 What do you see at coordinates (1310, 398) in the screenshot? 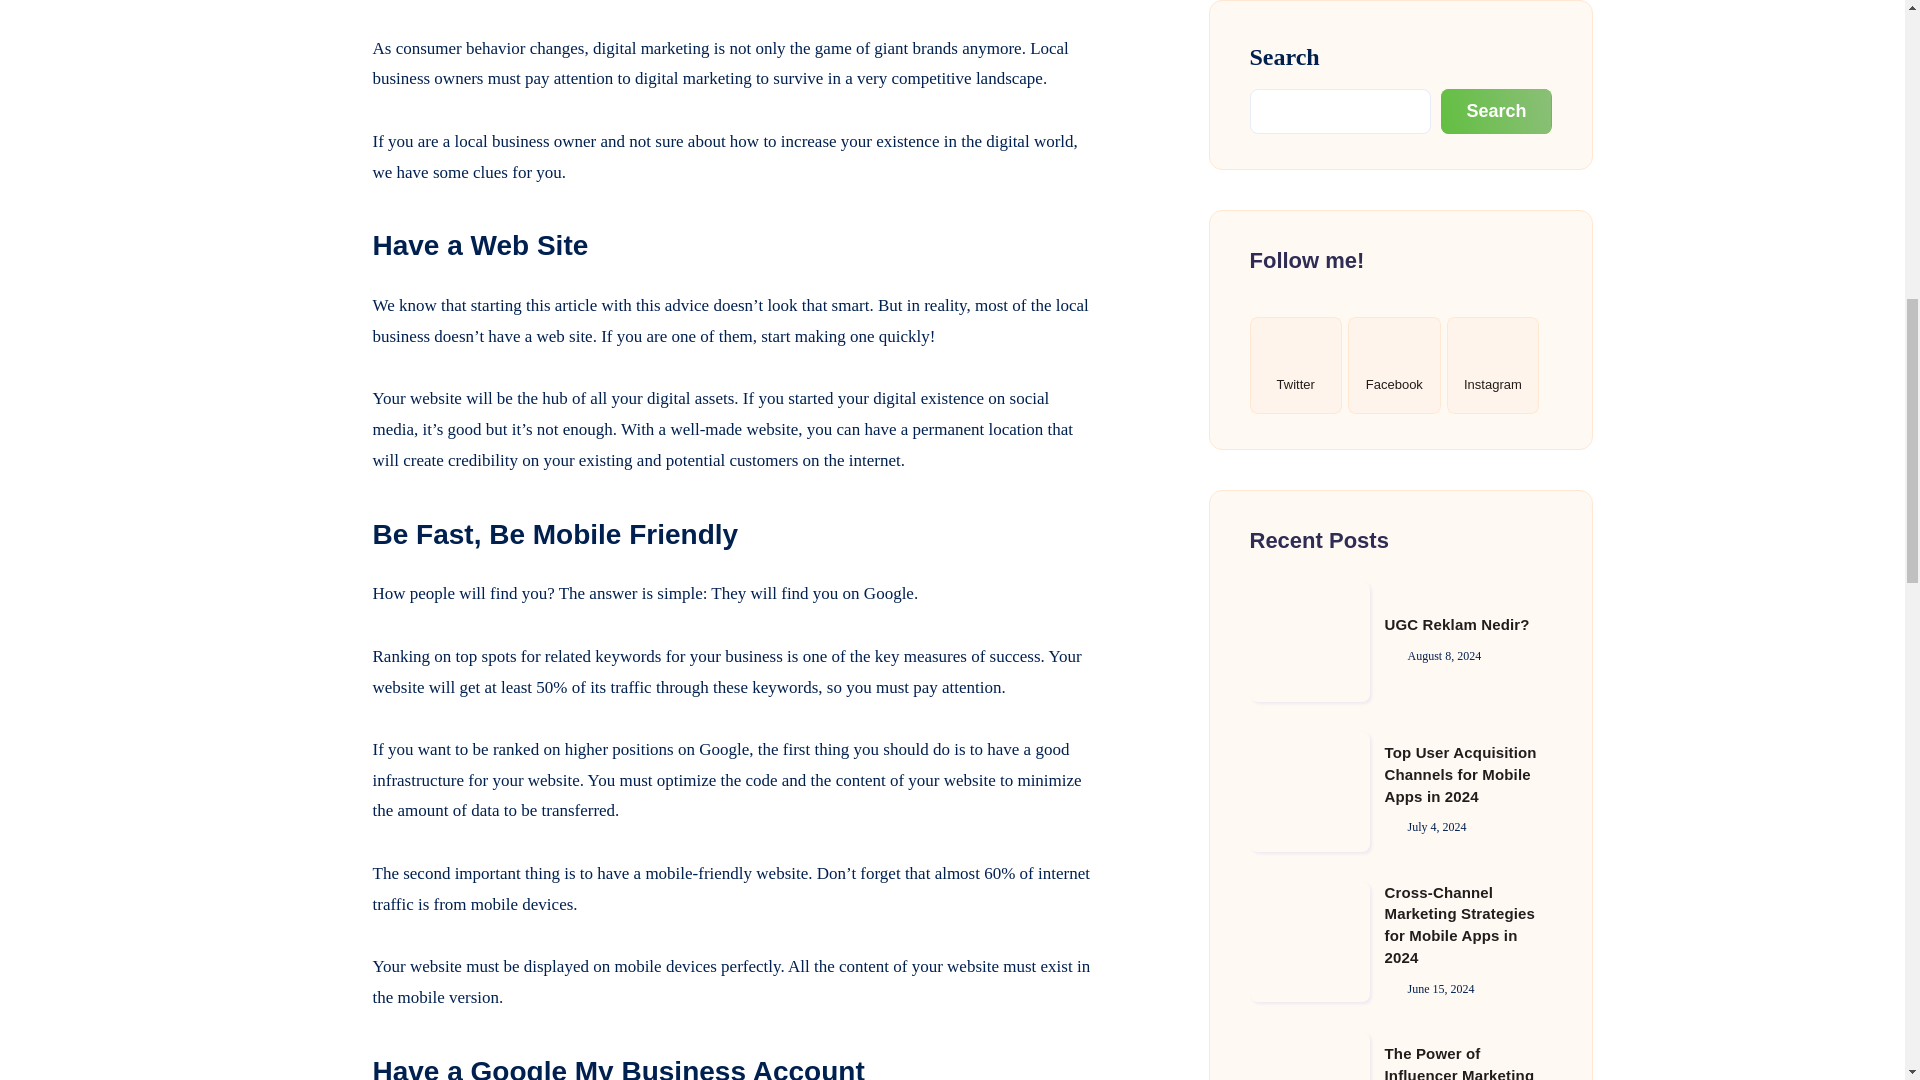
I see `The Impact of User-Generated Content on Ad Campaigns` at bounding box center [1310, 398].